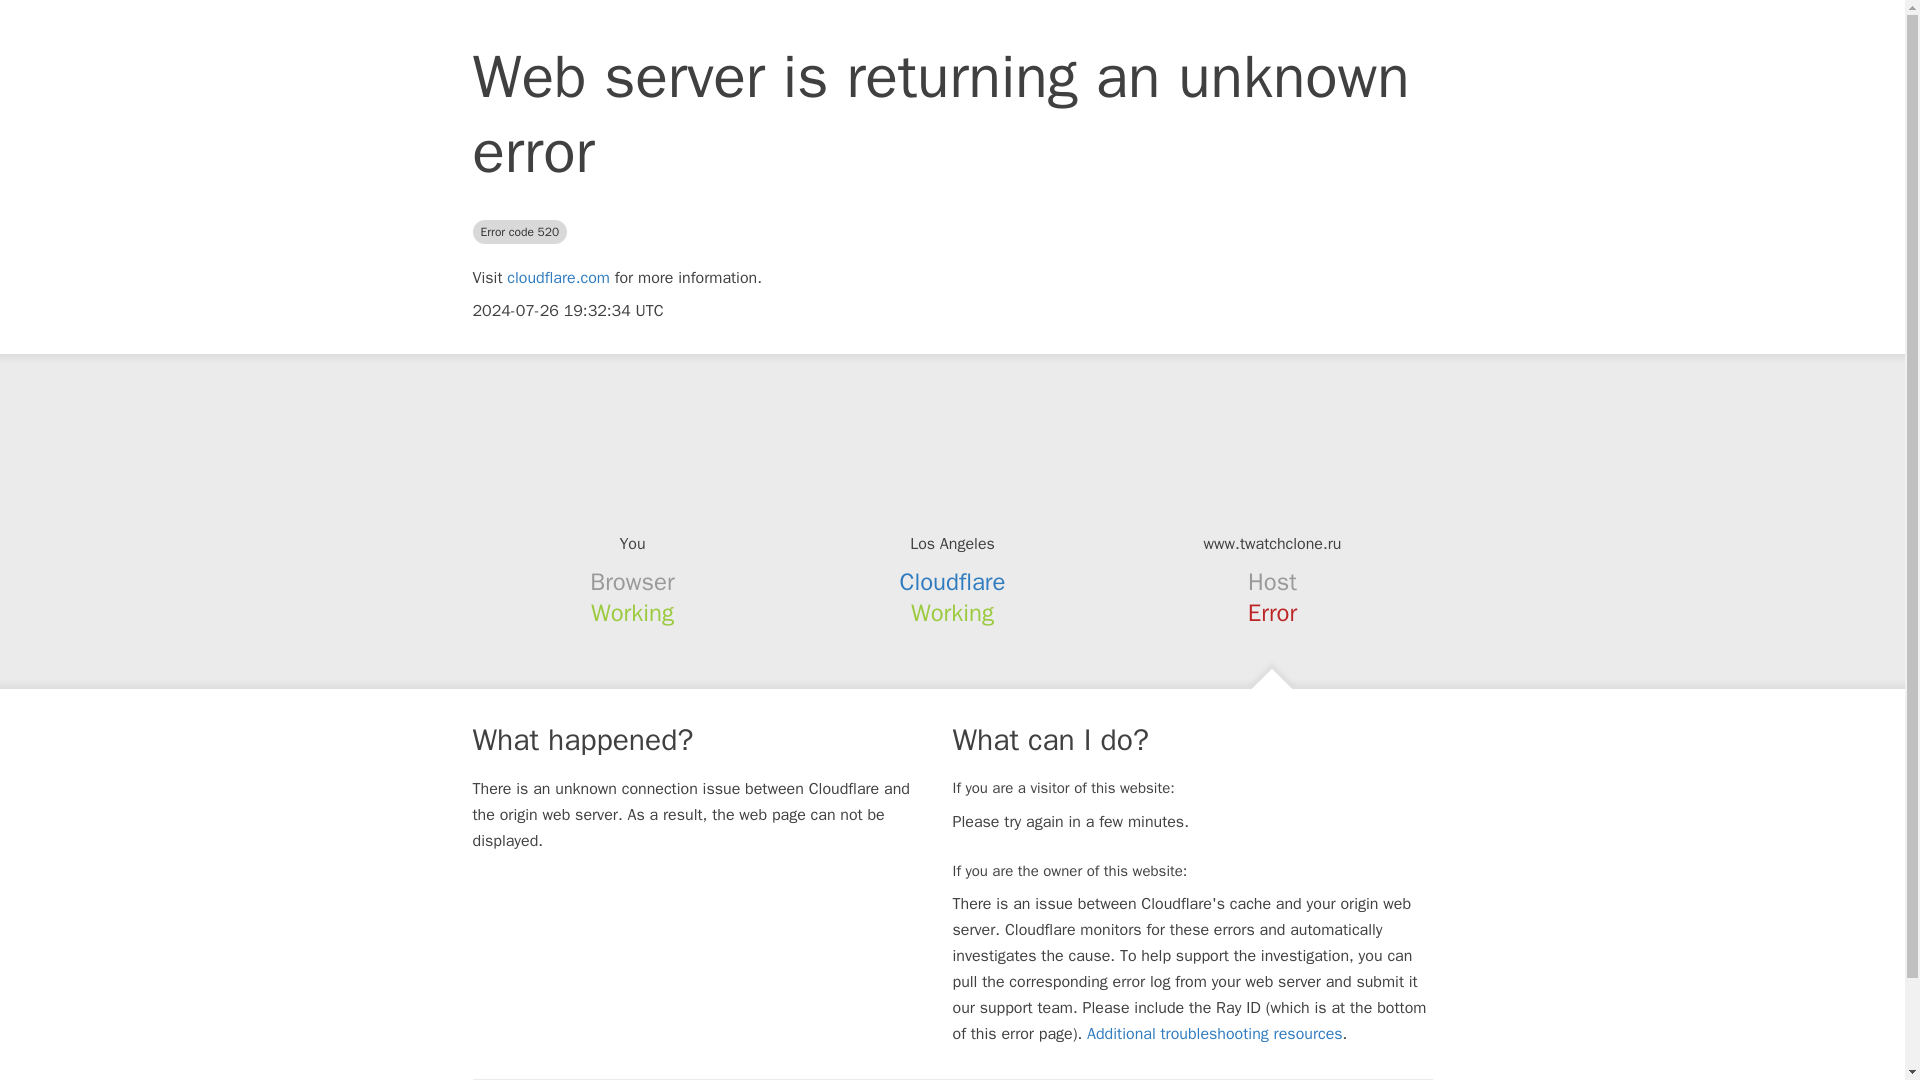 This screenshot has width=1920, height=1080. I want to click on Cloudflare, so click(953, 582).